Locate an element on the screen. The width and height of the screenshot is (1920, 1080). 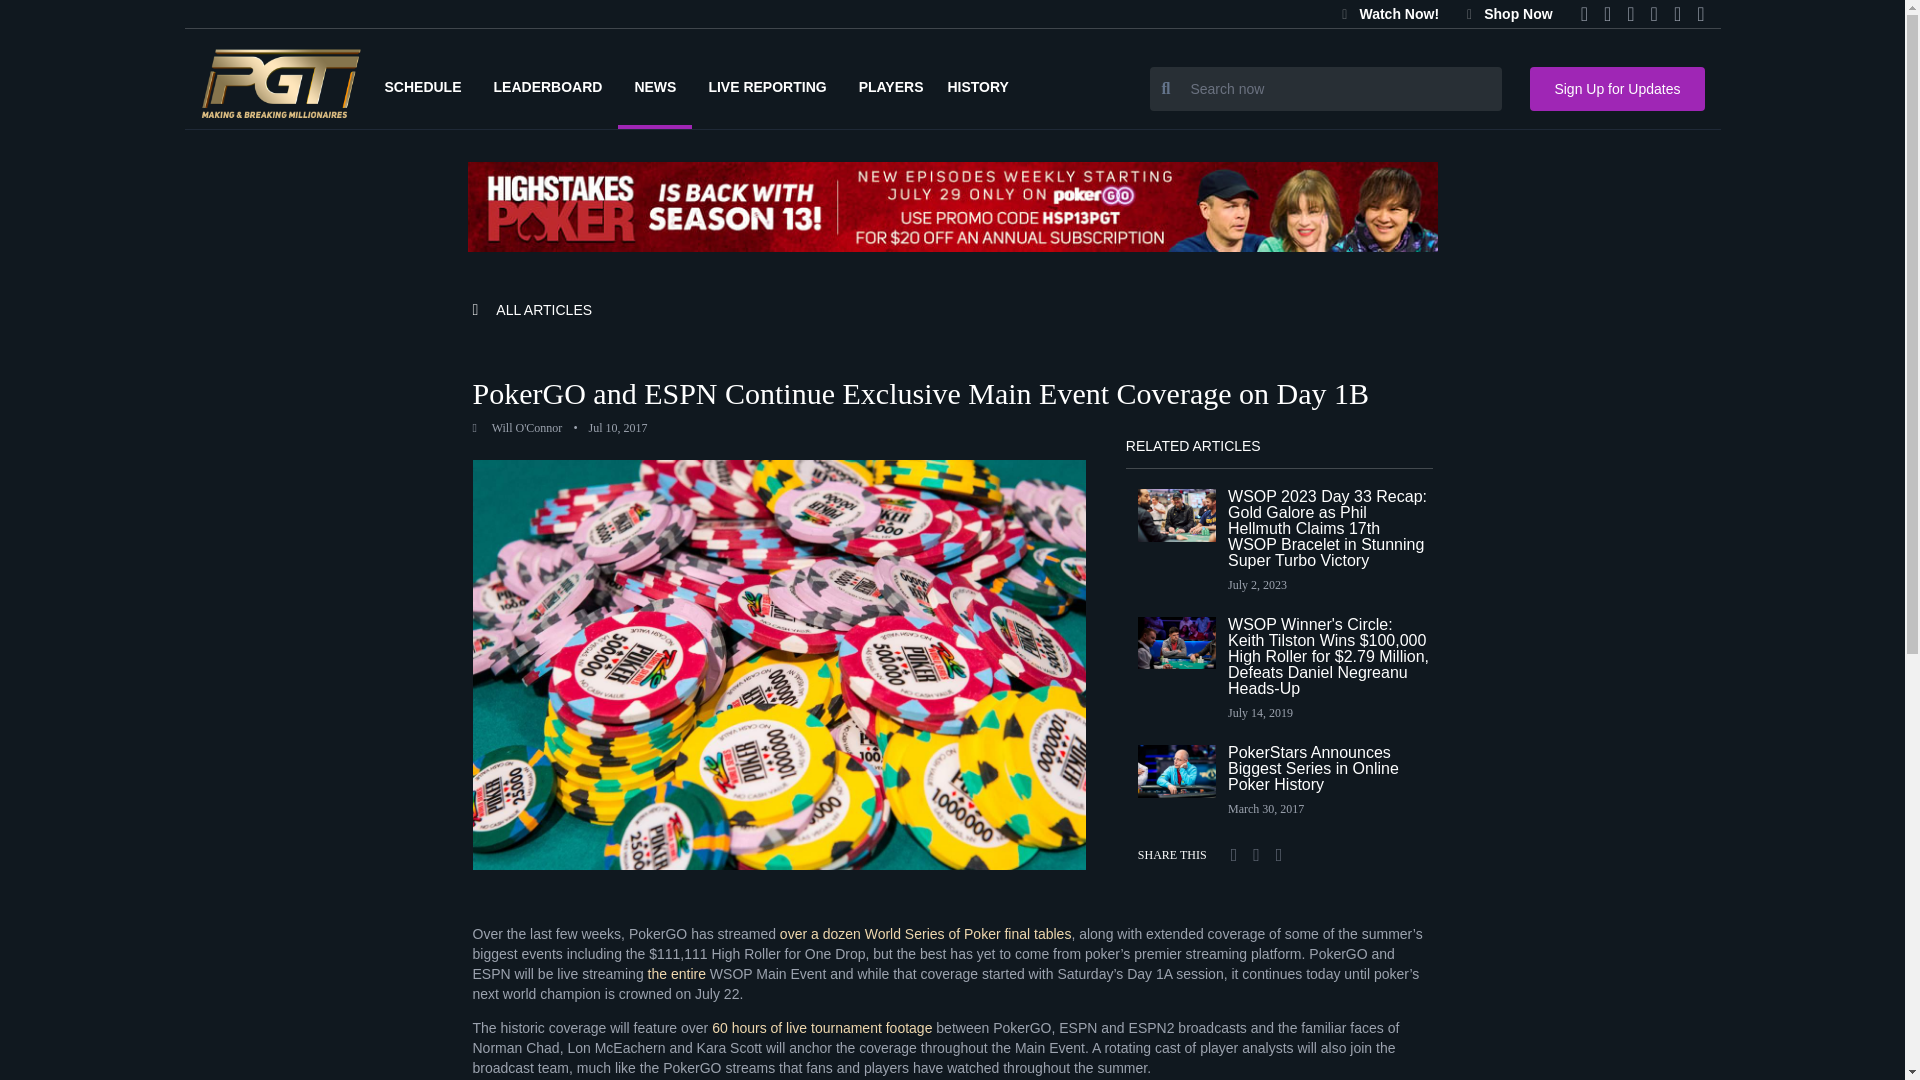
Watch Now! is located at coordinates (1390, 14).